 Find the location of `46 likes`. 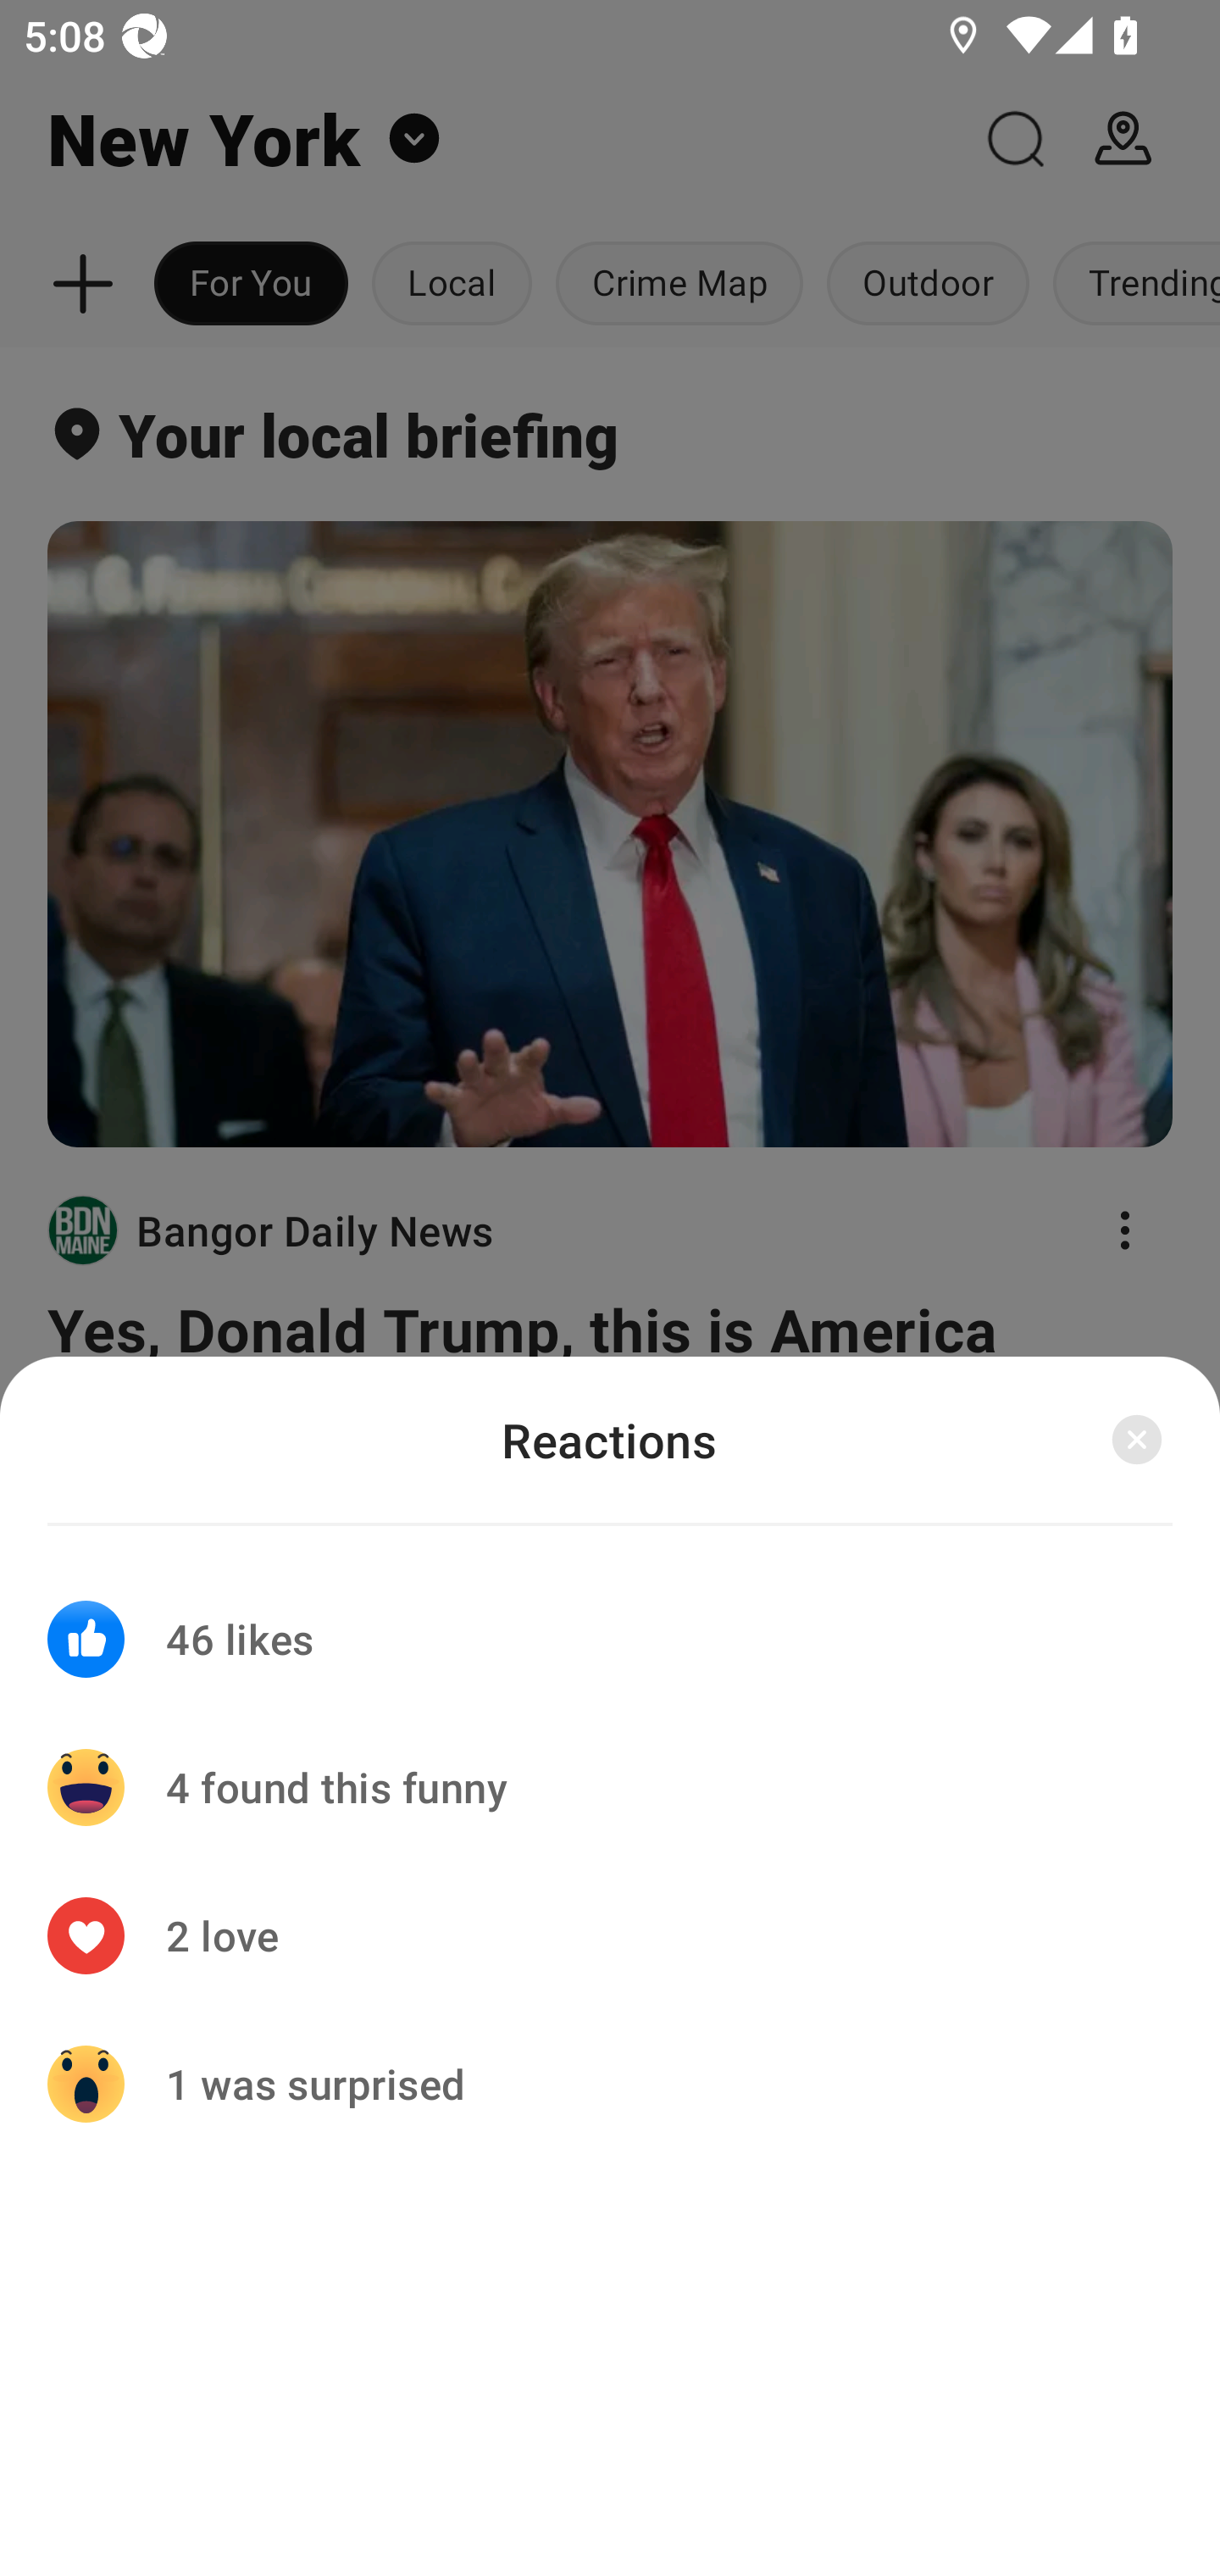

46 likes is located at coordinates (610, 1618).